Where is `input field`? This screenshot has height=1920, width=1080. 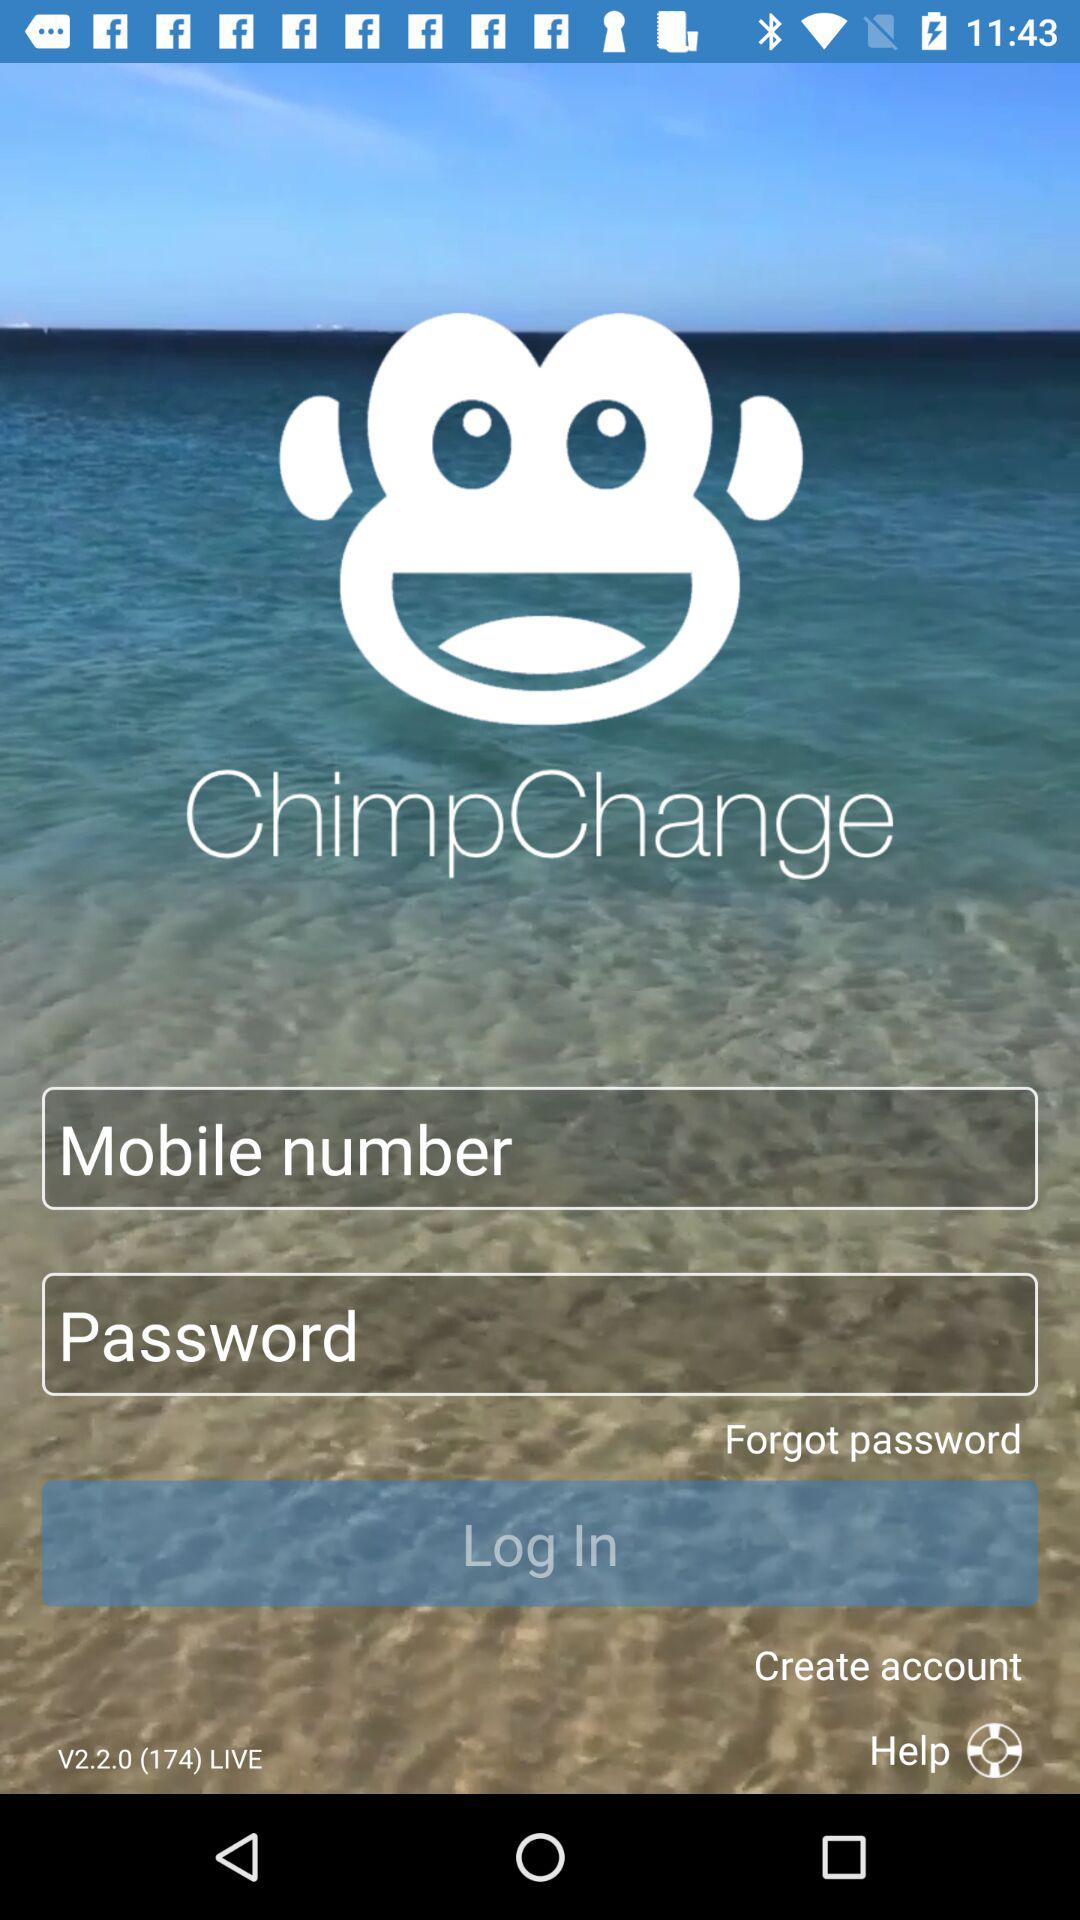 input field is located at coordinates (540, 1148).